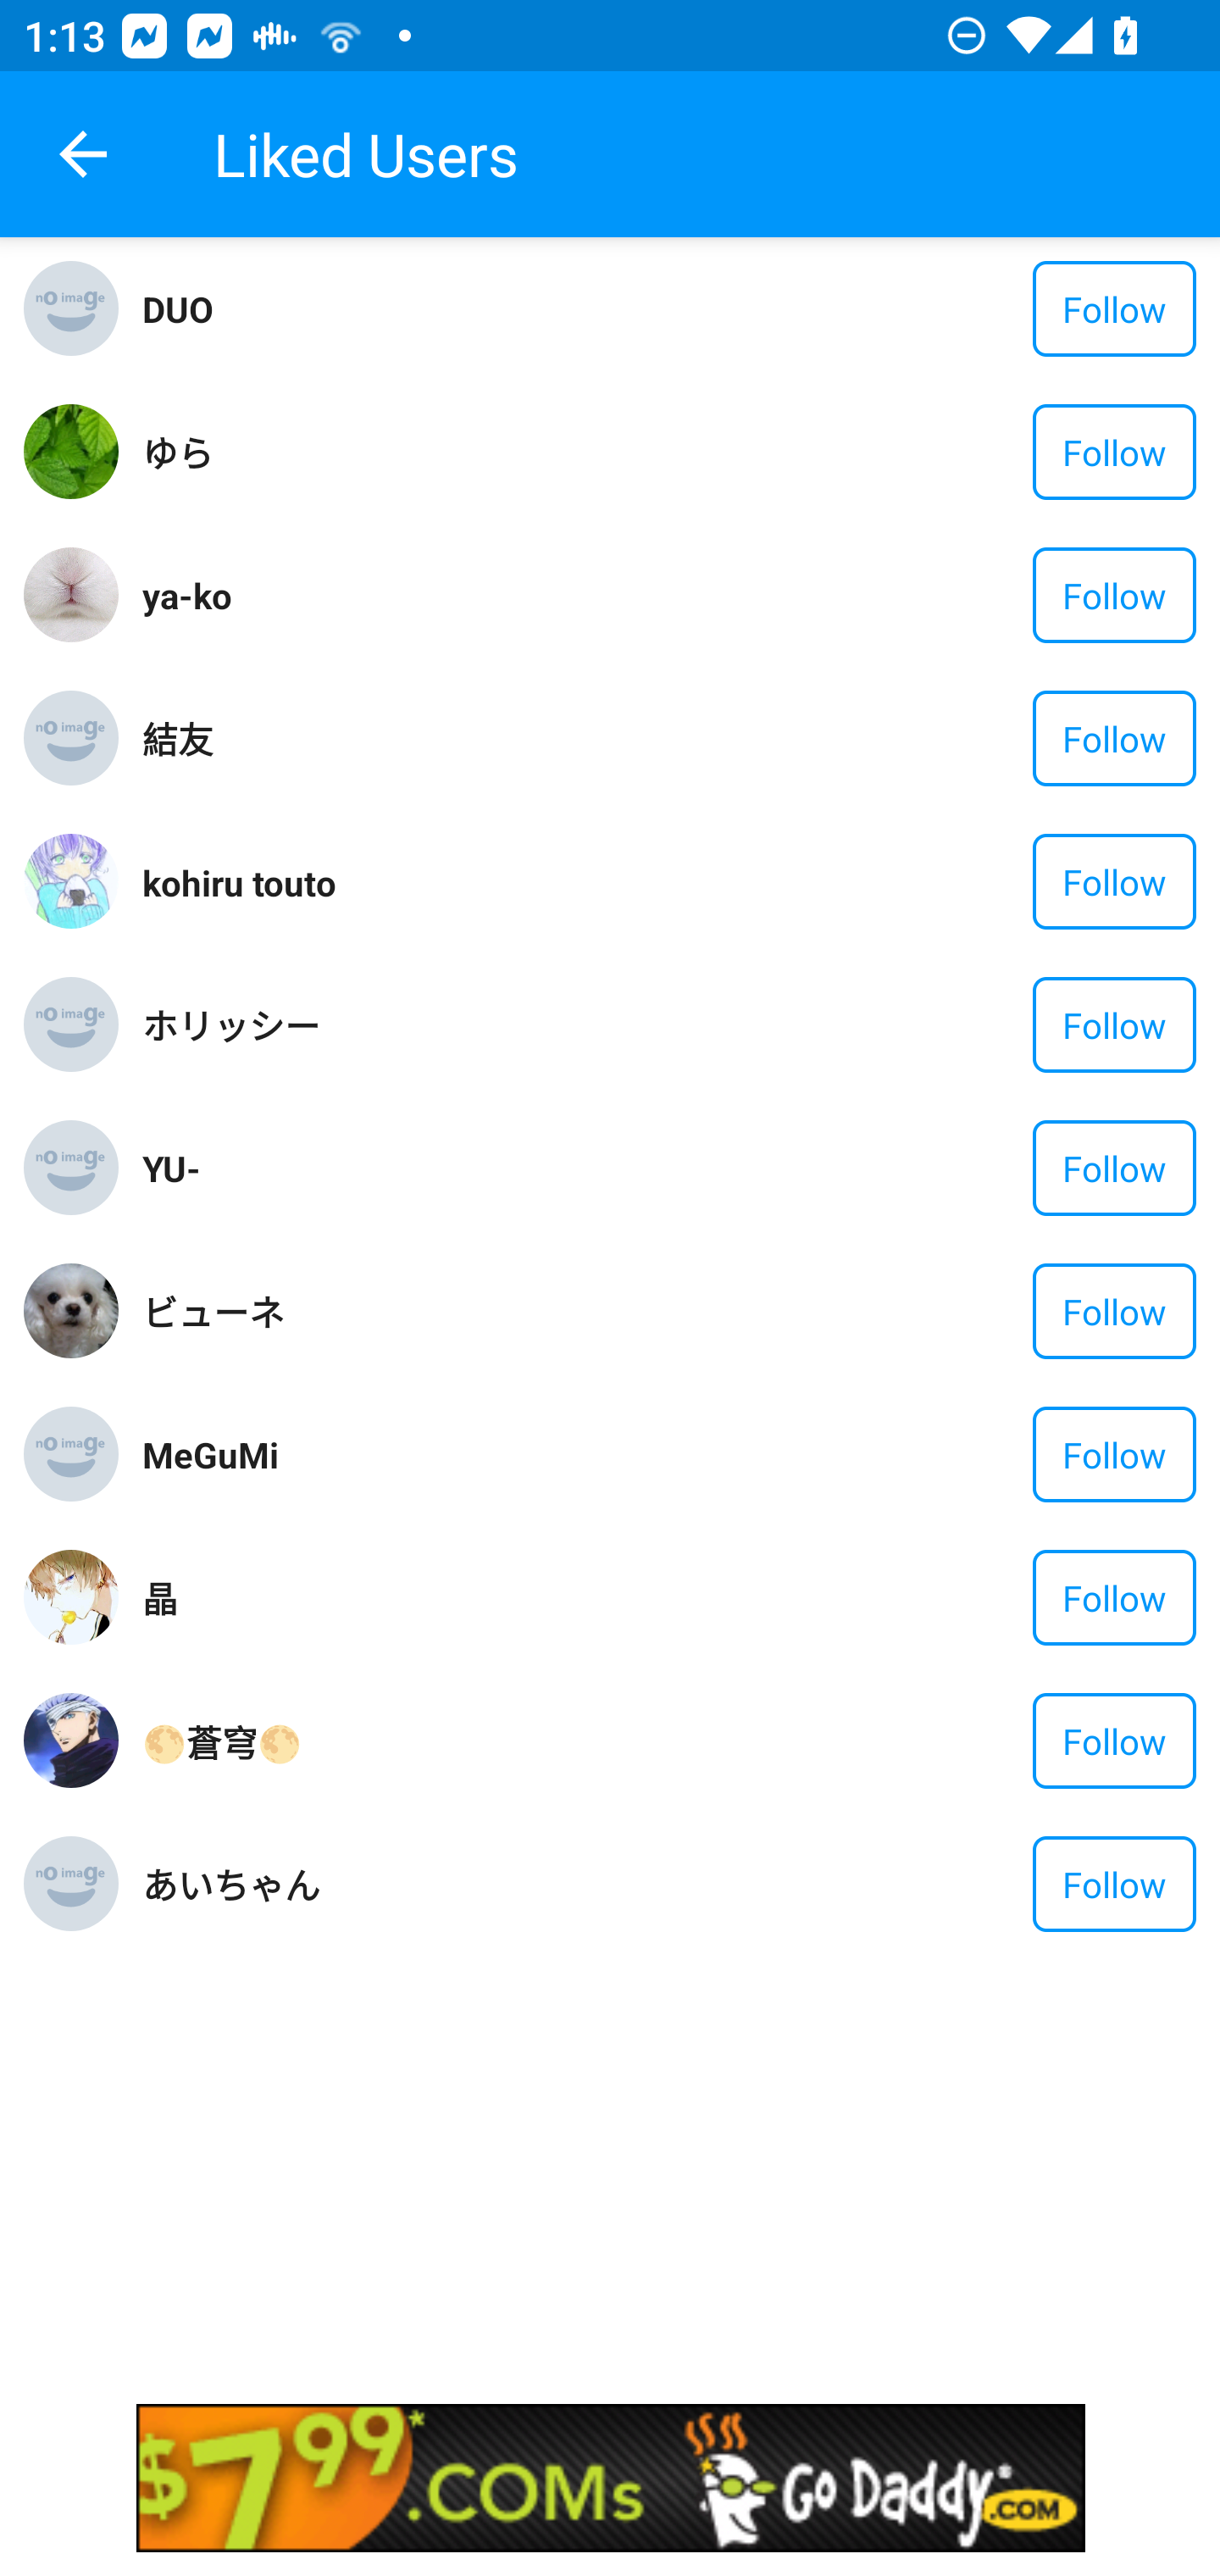 The width and height of the screenshot is (1220, 2576). What do you see at coordinates (1114, 1885) in the screenshot?
I see `Follow` at bounding box center [1114, 1885].